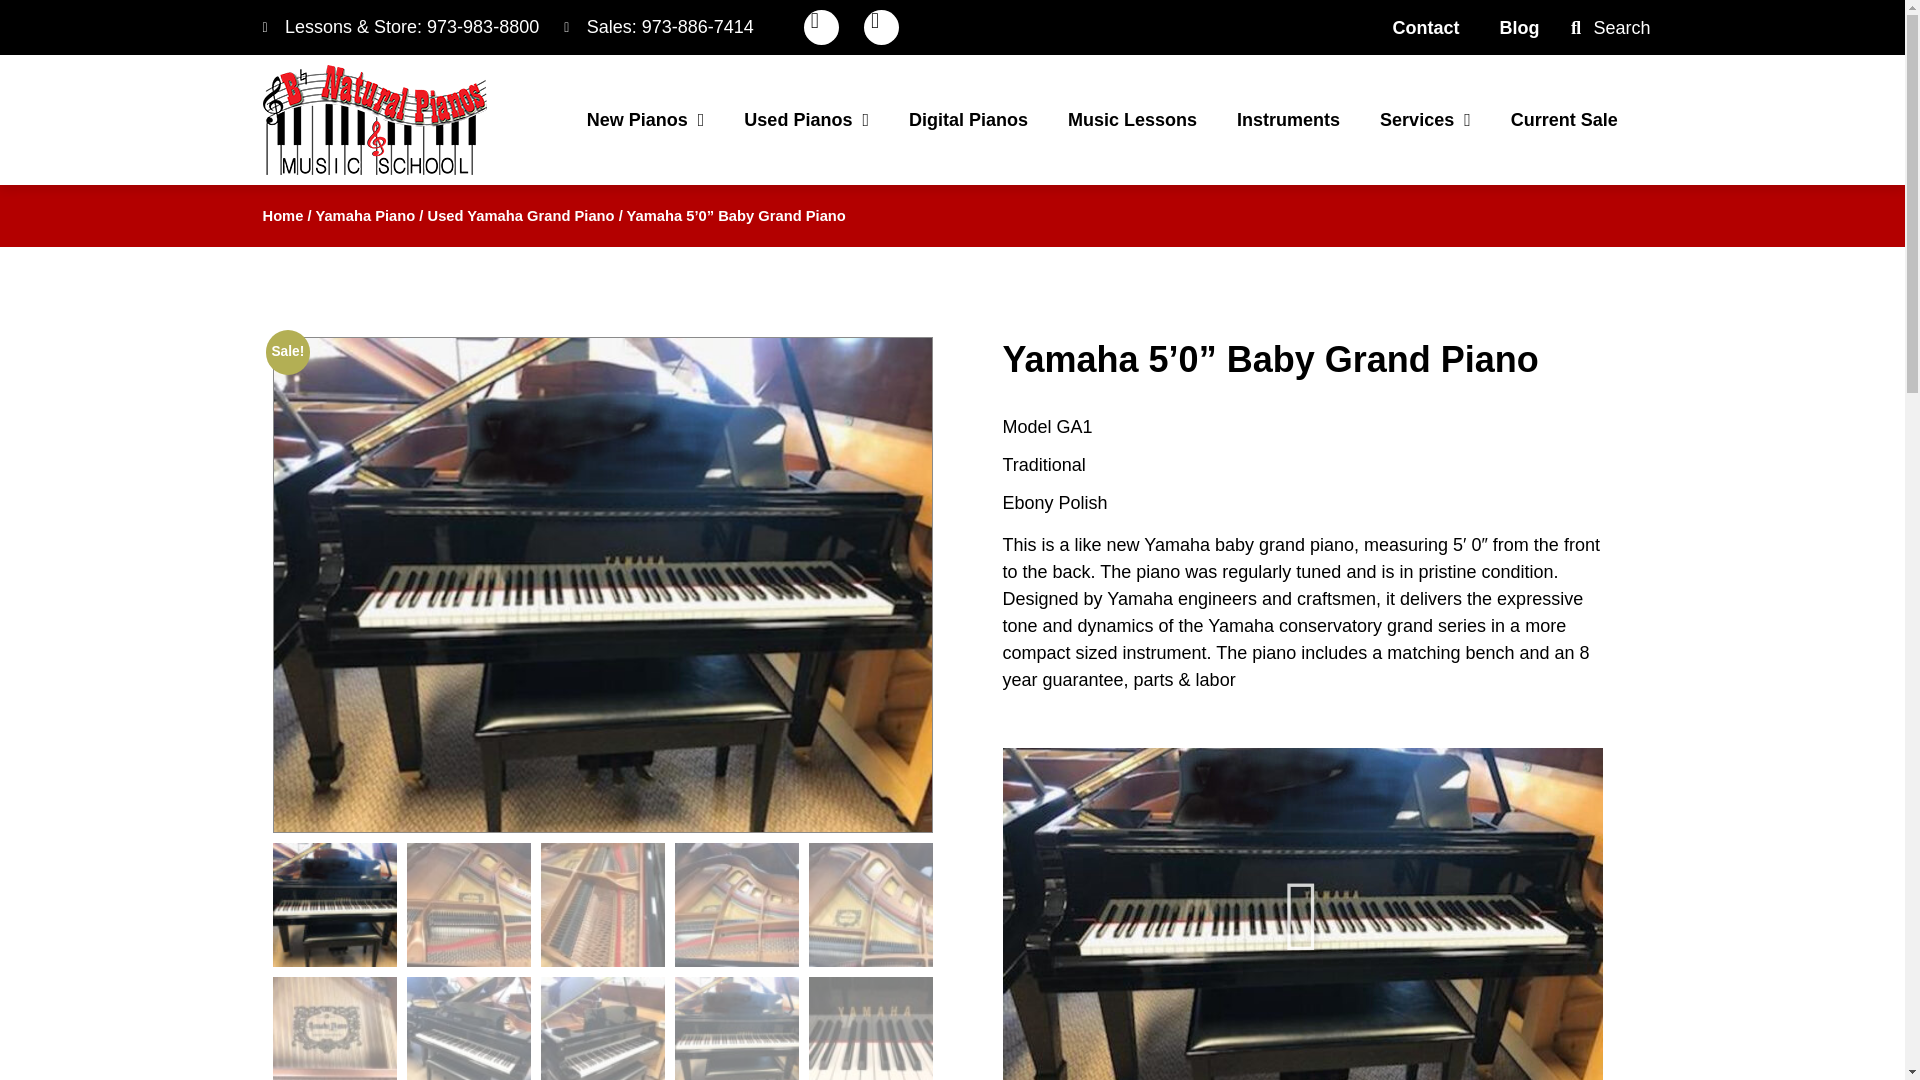 The image size is (1920, 1080). I want to click on Used Pianos, so click(806, 120).